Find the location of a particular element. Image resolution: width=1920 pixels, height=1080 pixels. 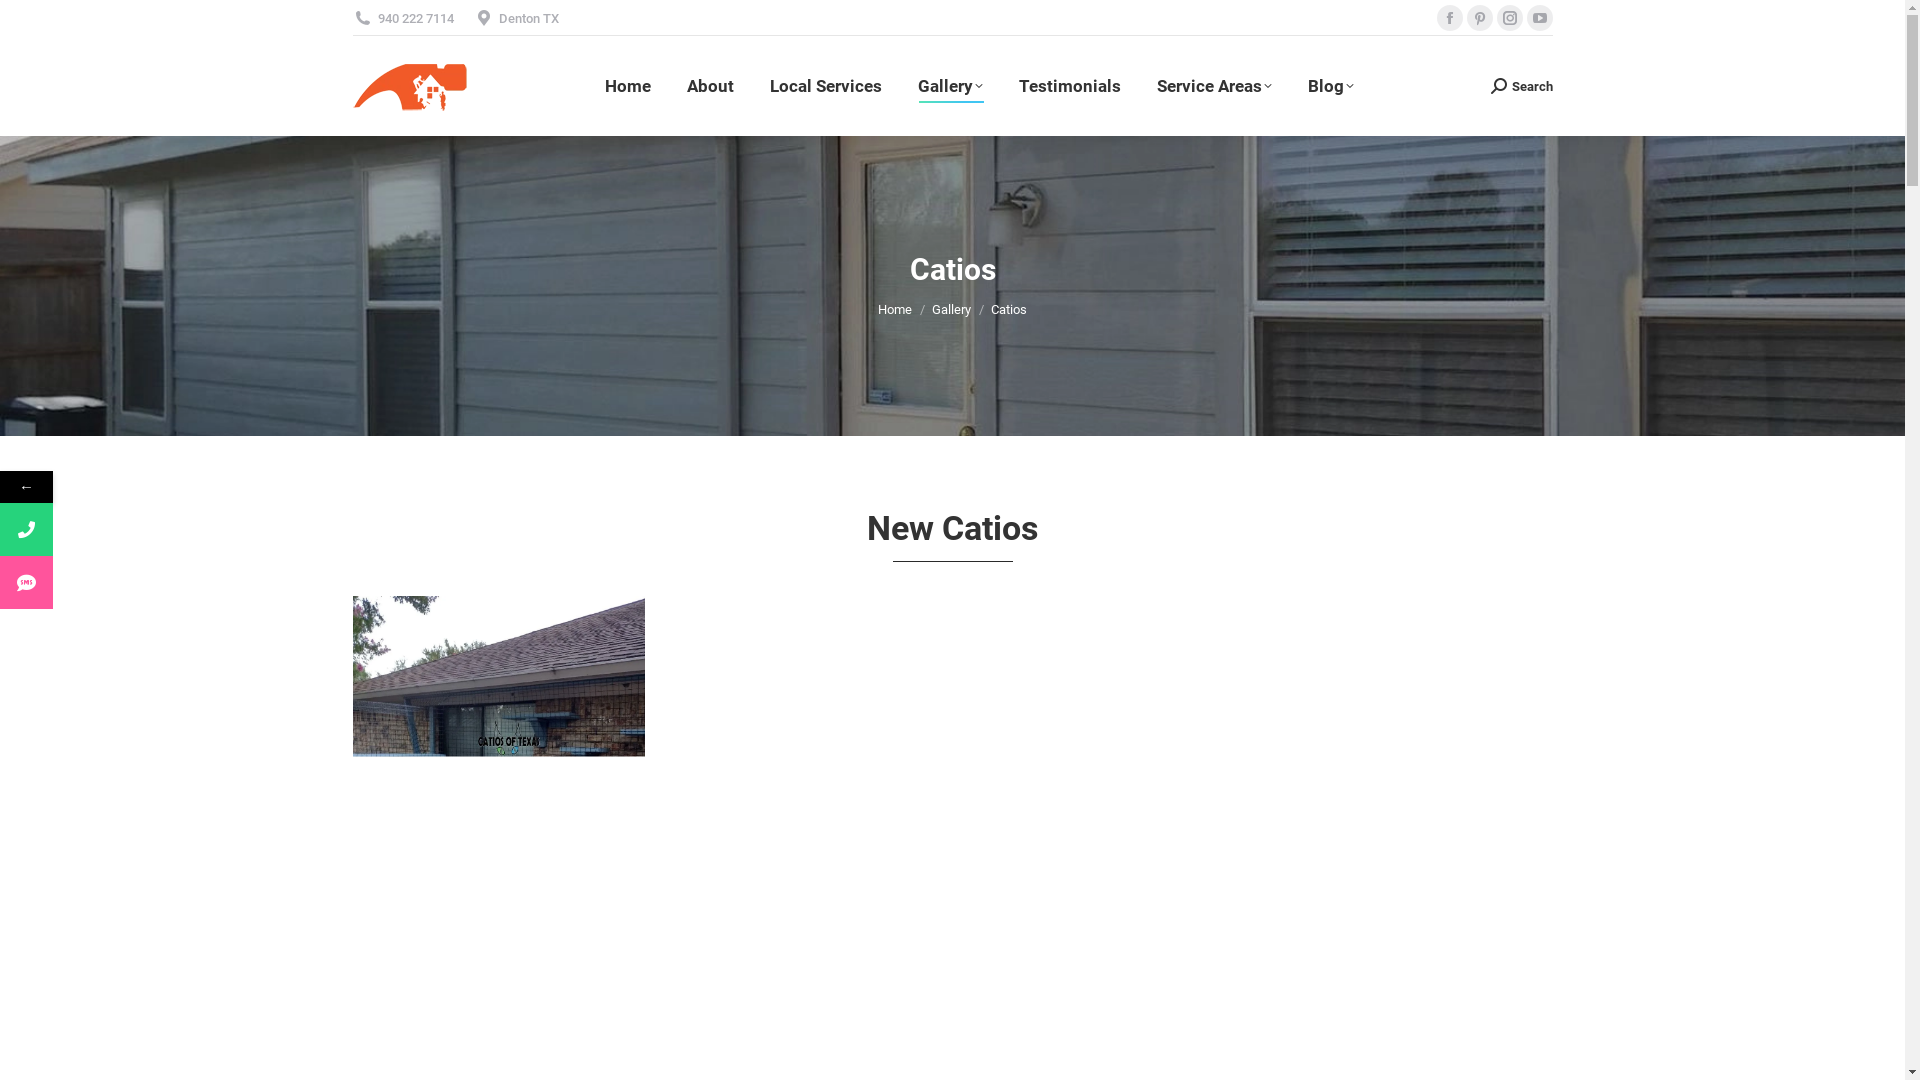

YouTube page opens in new window is located at coordinates (1539, 18).